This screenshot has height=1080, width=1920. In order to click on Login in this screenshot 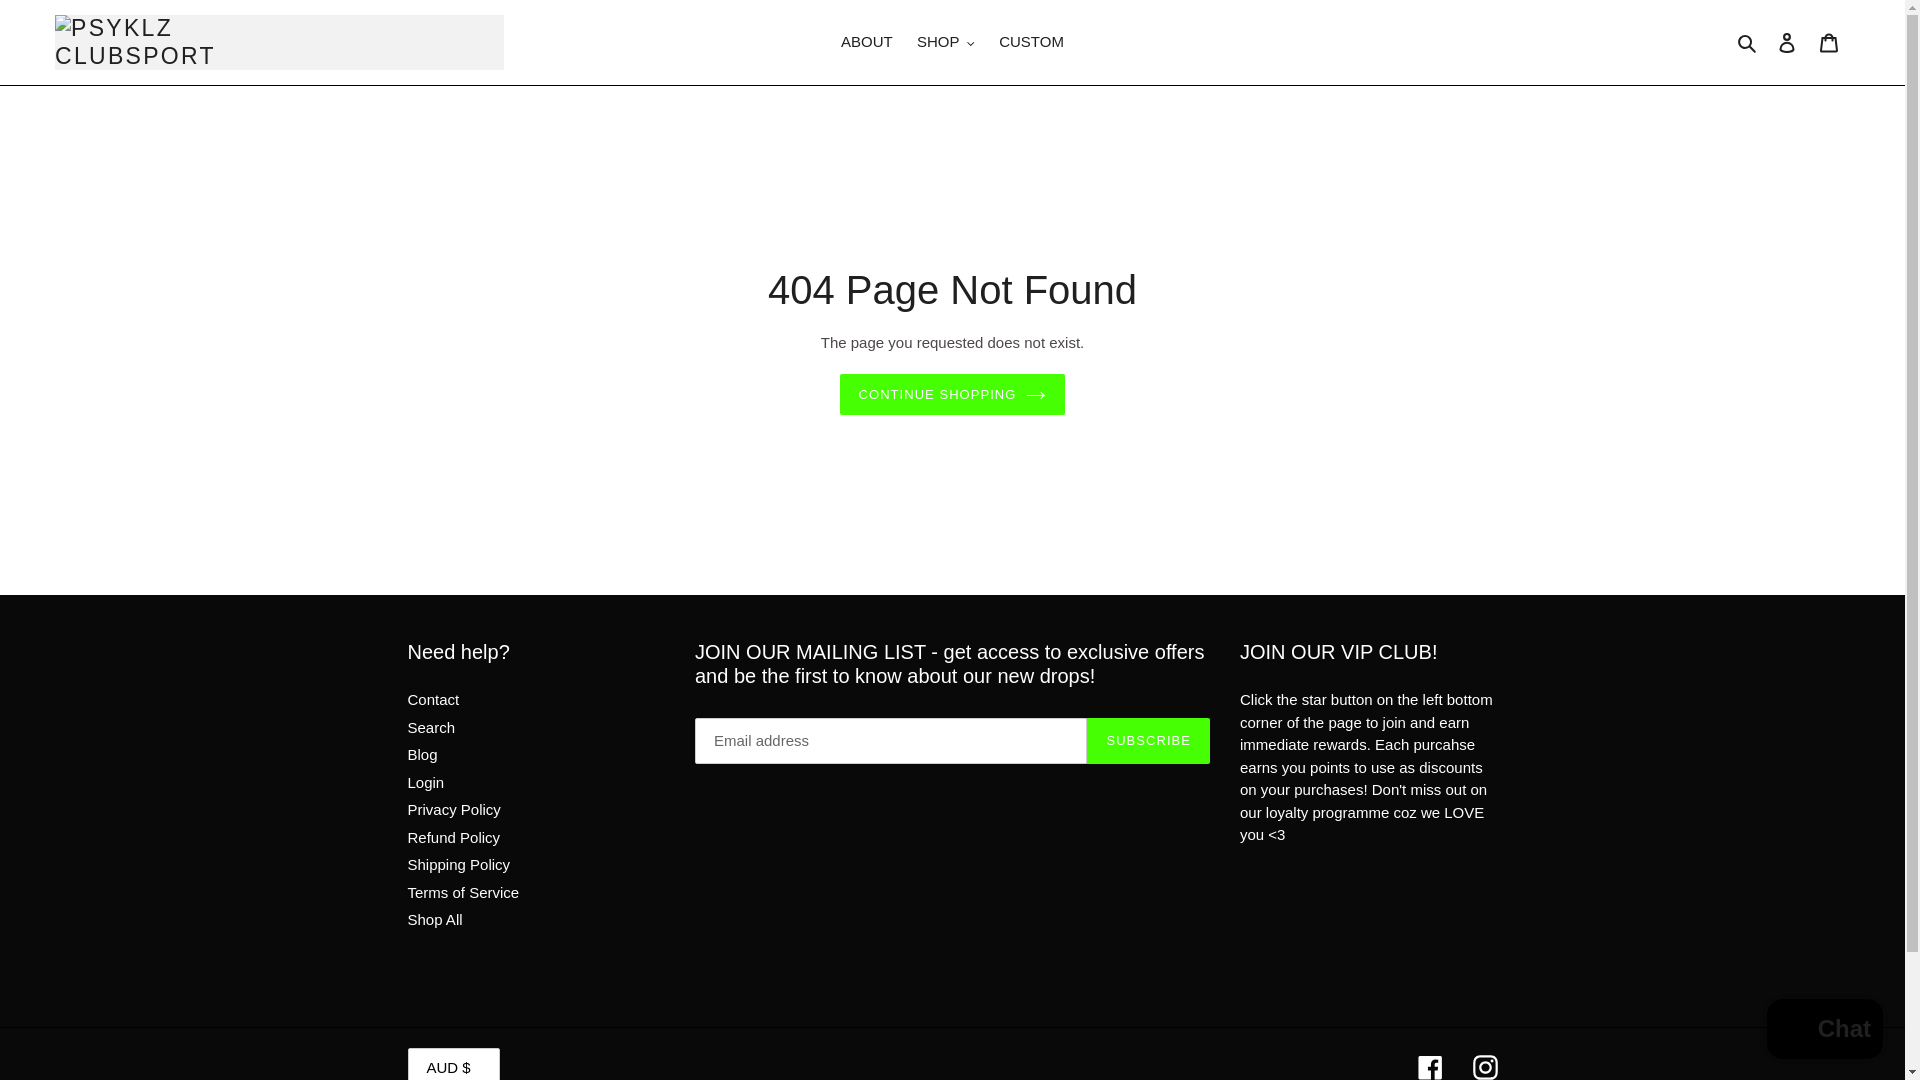, I will do `click(426, 782)`.